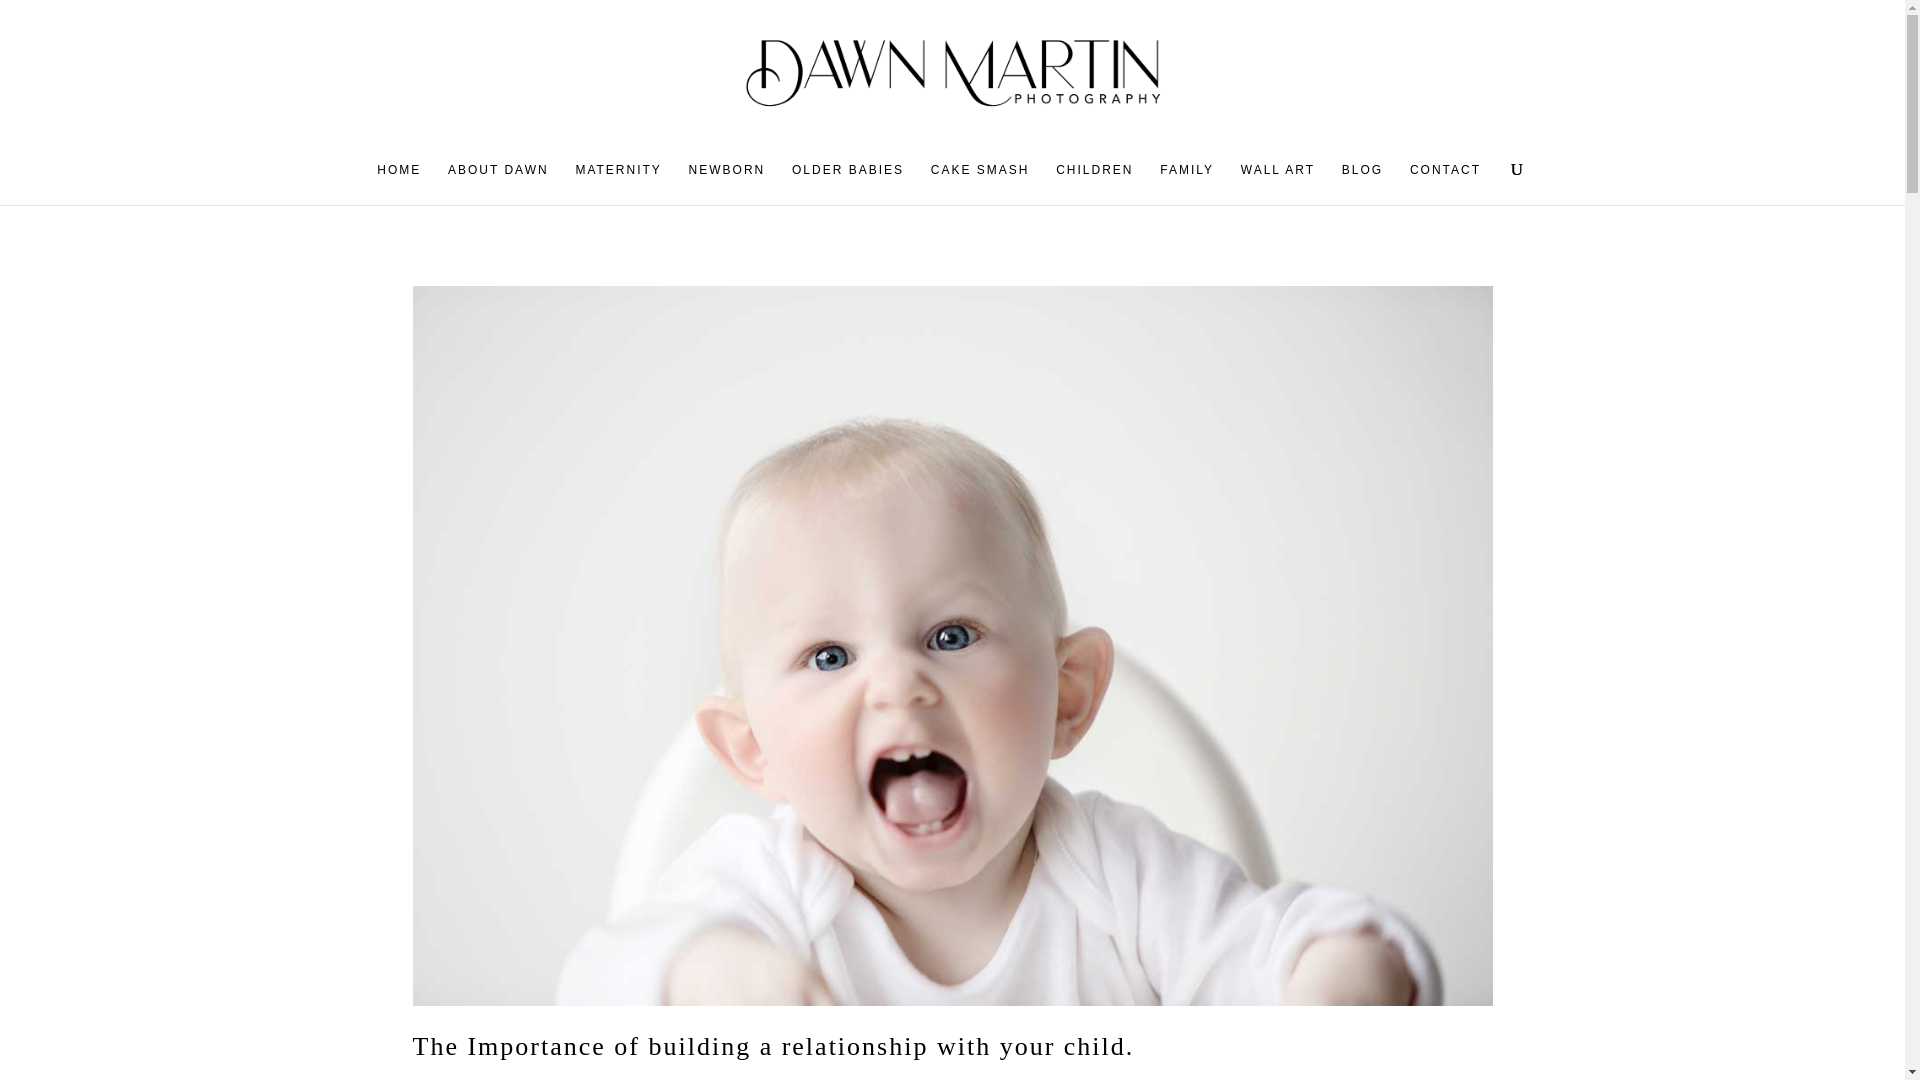 The image size is (1920, 1080). I want to click on MATERNITY, so click(617, 184).